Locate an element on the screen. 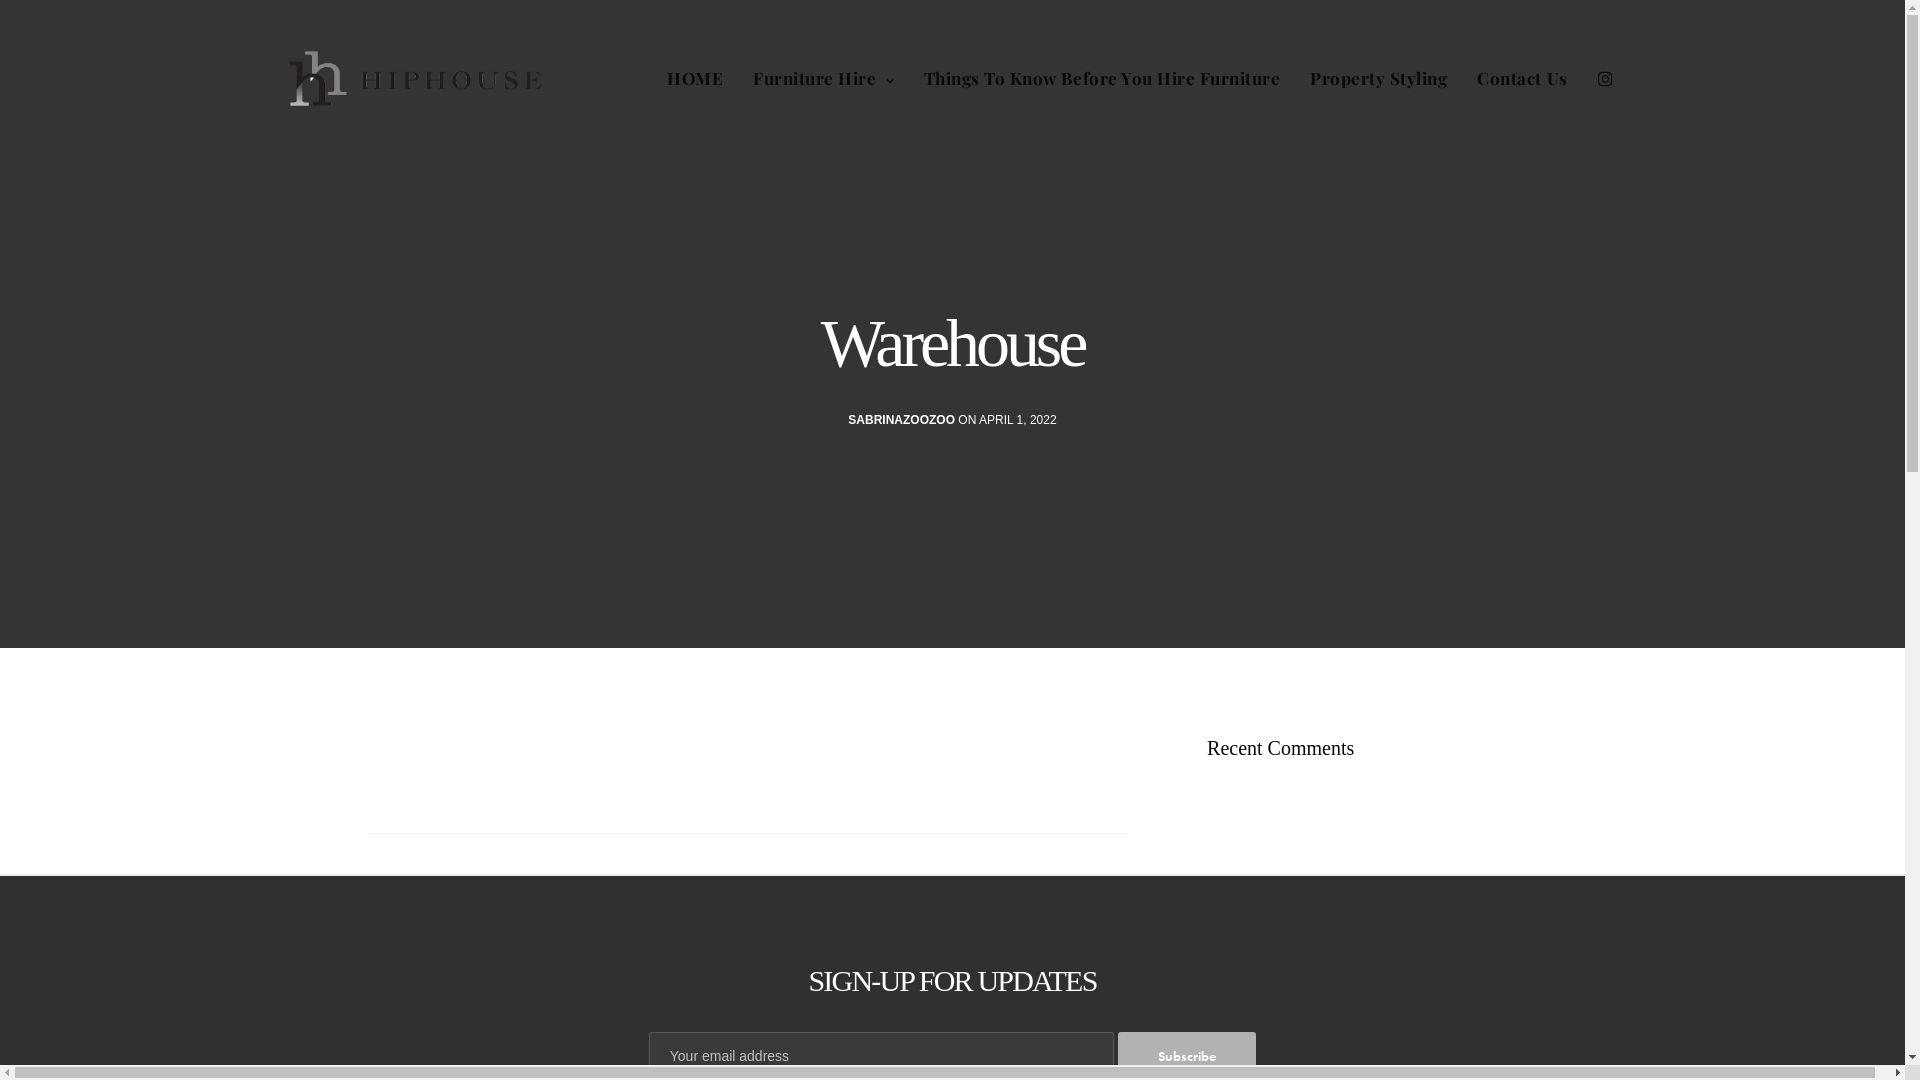 The height and width of the screenshot is (1080, 1920). SABRINAZOOZOO is located at coordinates (902, 420).